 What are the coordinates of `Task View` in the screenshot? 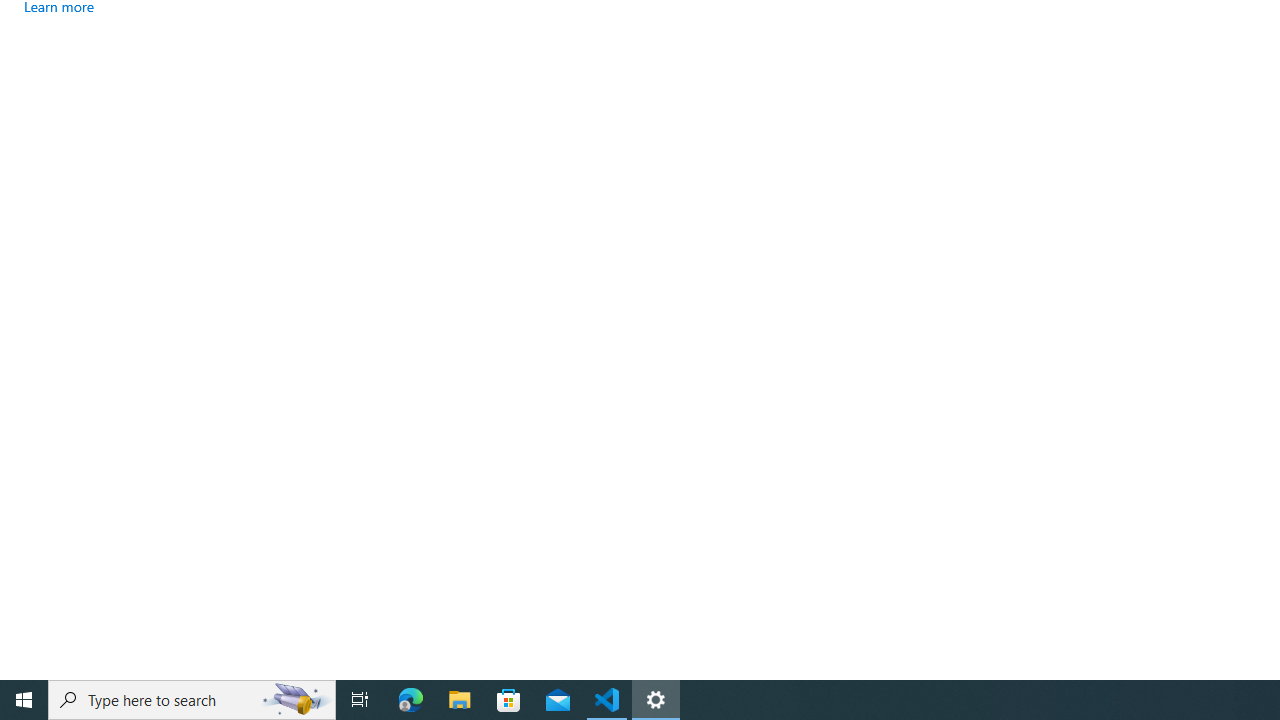 It's located at (360, 700).